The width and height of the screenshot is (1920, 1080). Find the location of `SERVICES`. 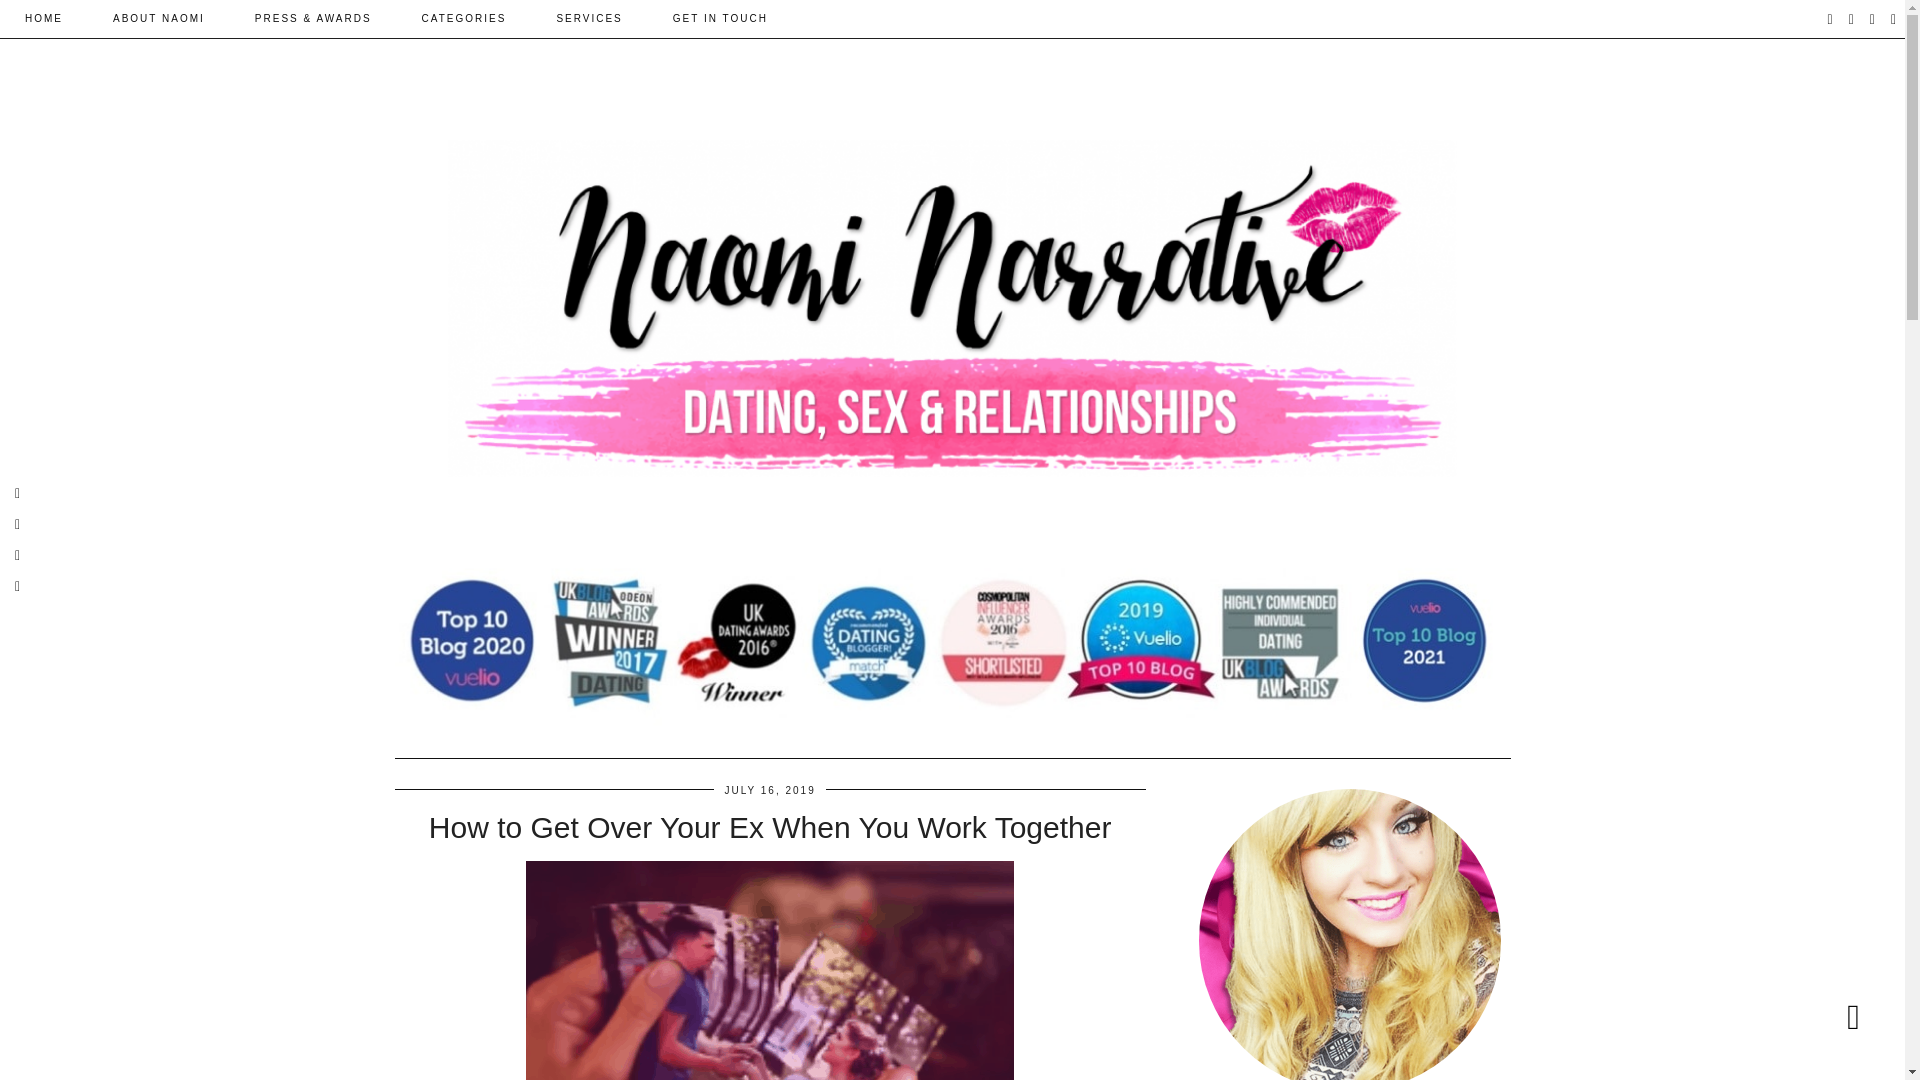

SERVICES is located at coordinates (589, 18).